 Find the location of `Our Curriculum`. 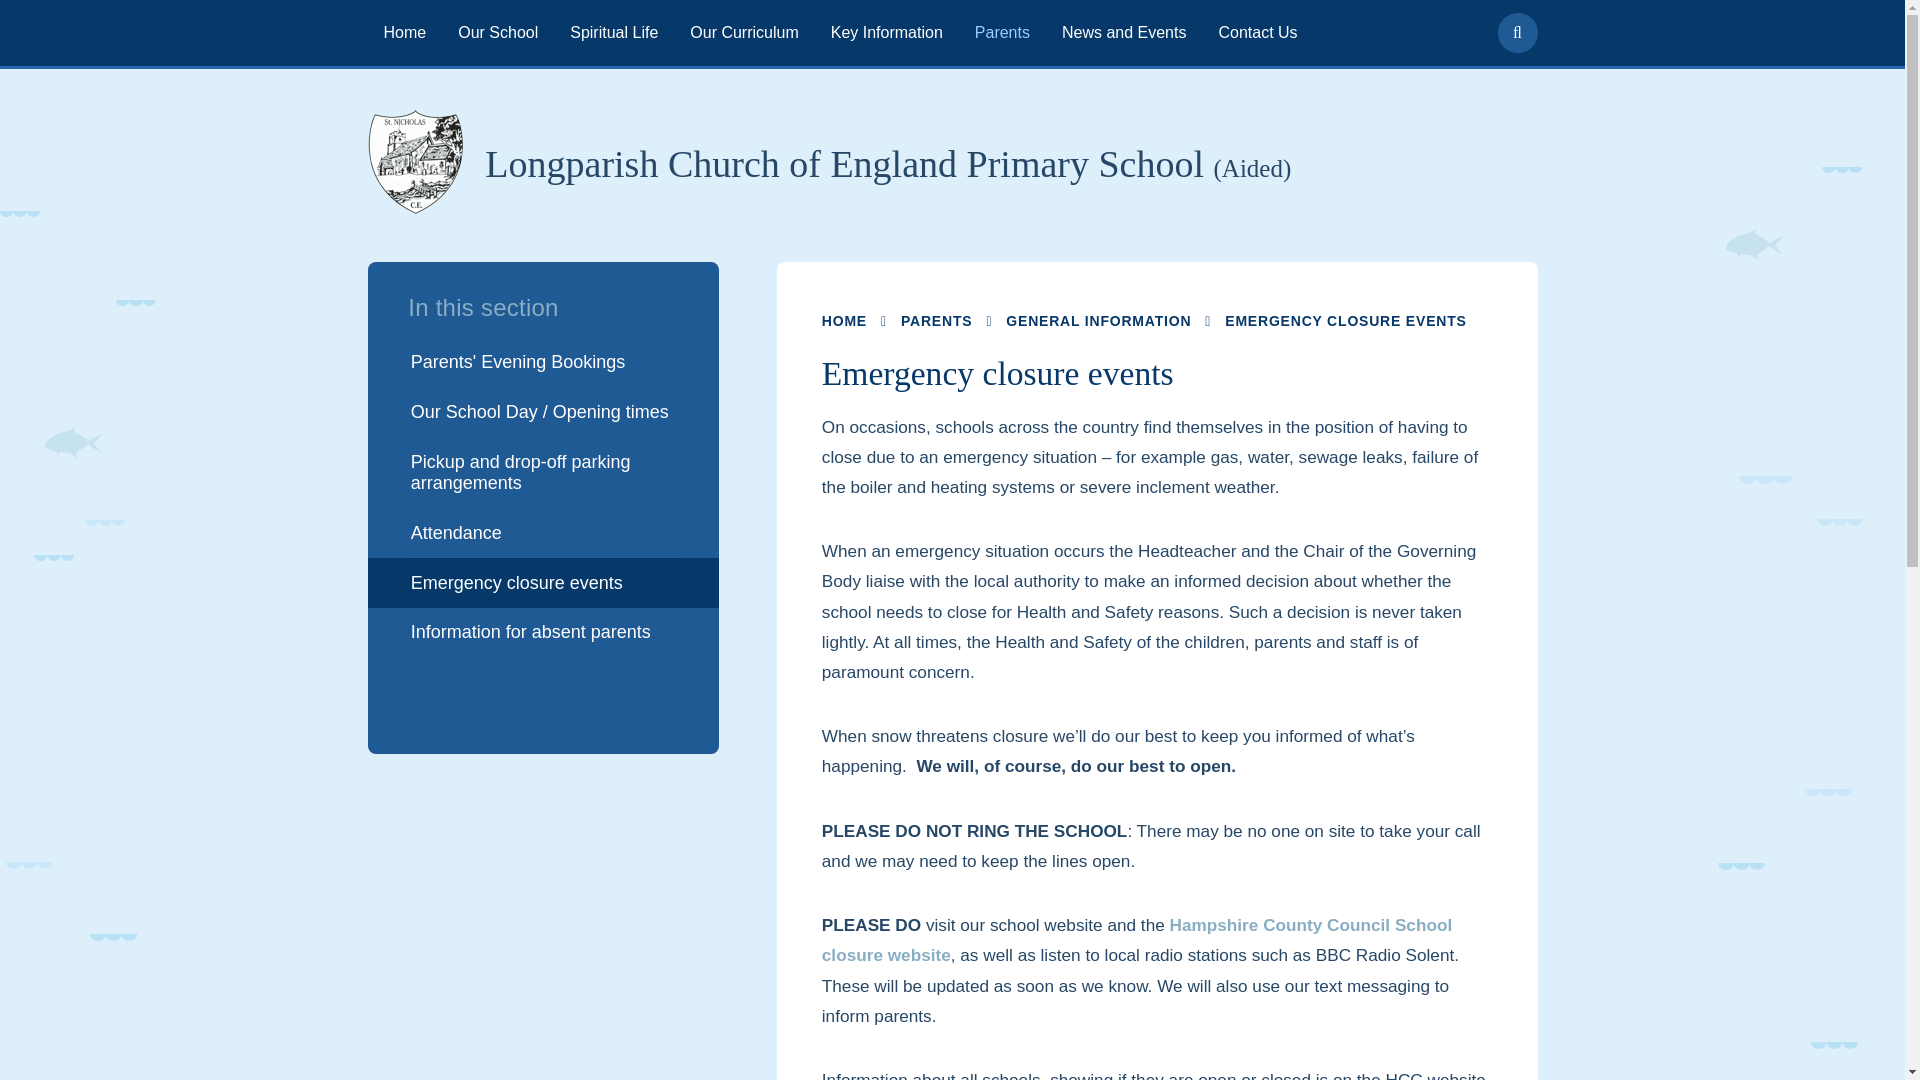

Our Curriculum is located at coordinates (744, 32).